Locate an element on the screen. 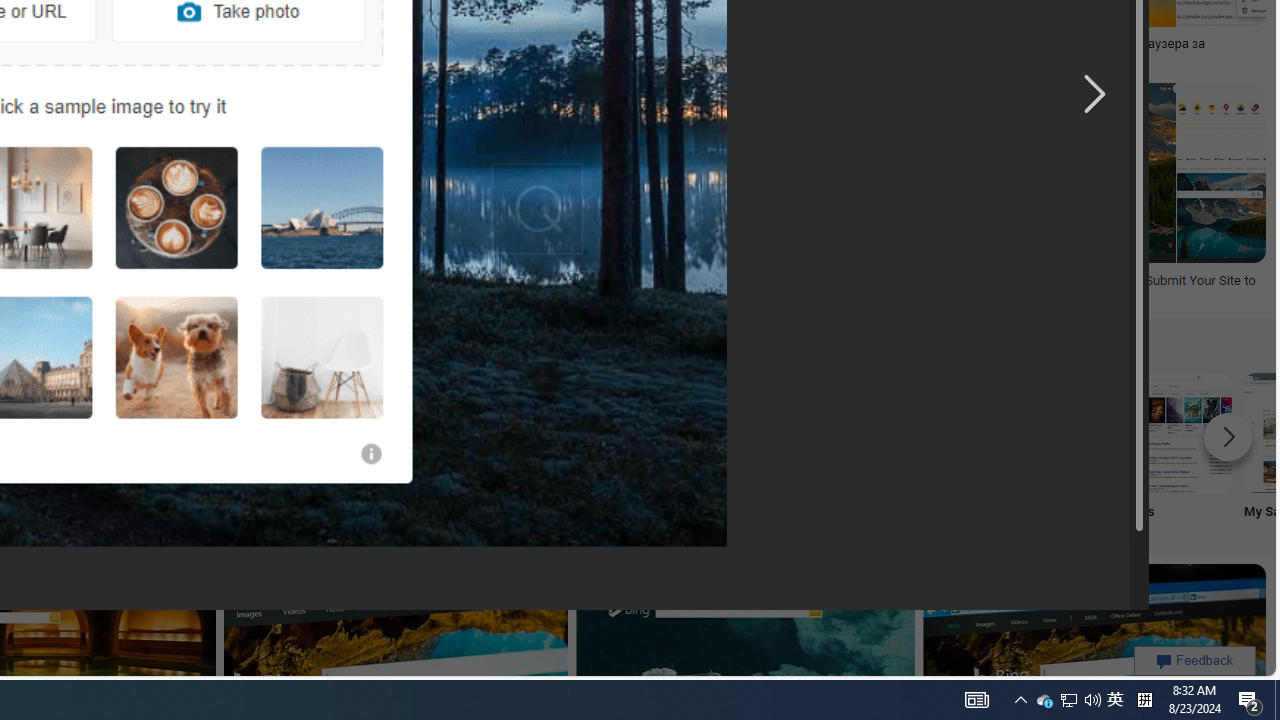 Image resolution: width=1280 pixels, height=720 pixels. Web Searching | Computer Applications for ManagersSave is located at coordinates (220, 196).